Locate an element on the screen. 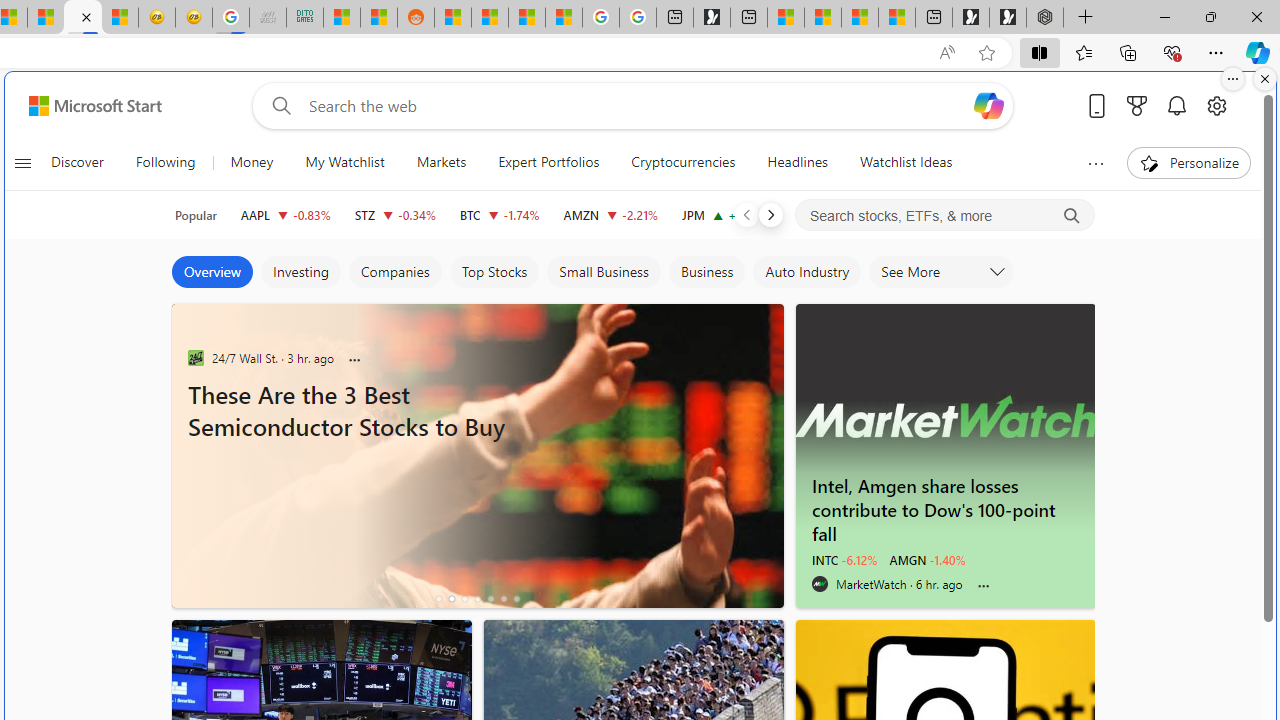 The image size is (1280, 720). Cryptocurrencies is located at coordinates (683, 162).